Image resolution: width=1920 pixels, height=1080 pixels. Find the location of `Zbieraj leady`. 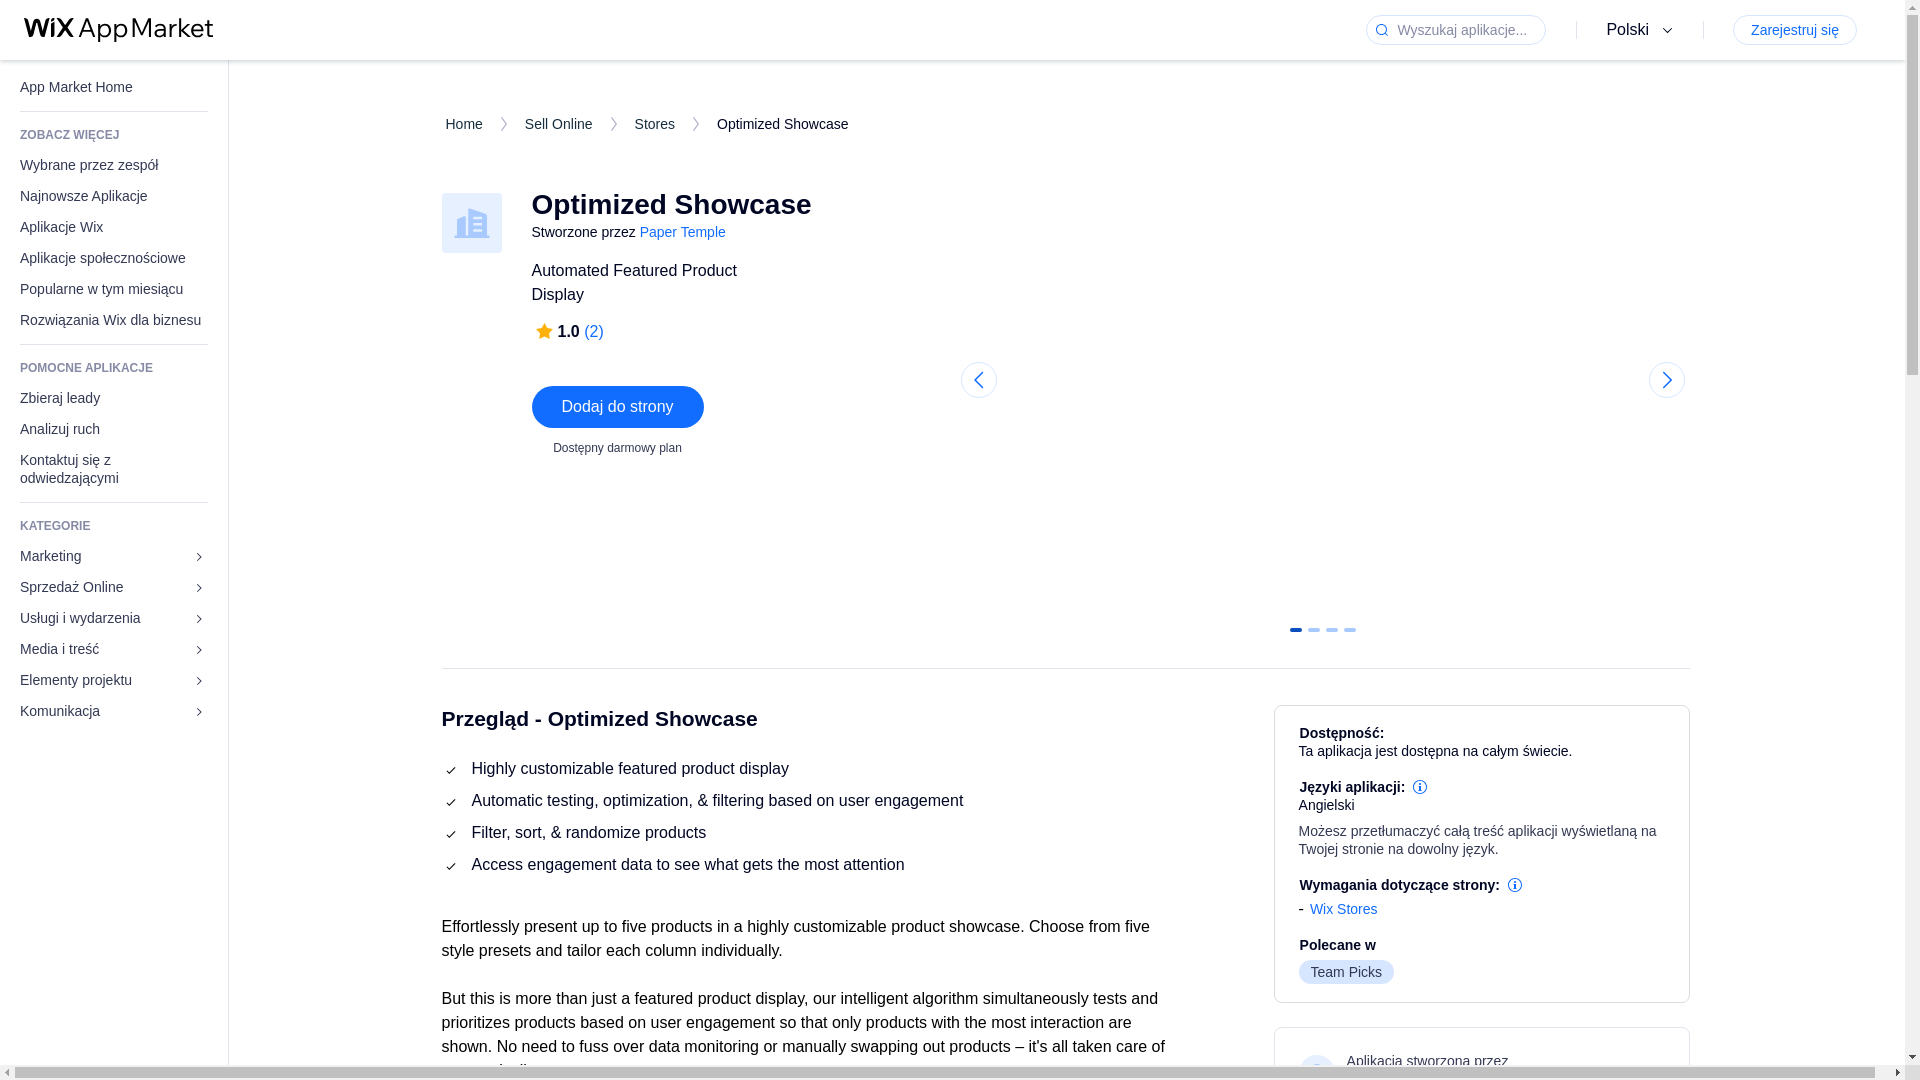

Zbieraj leady is located at coordinates (114, 398).